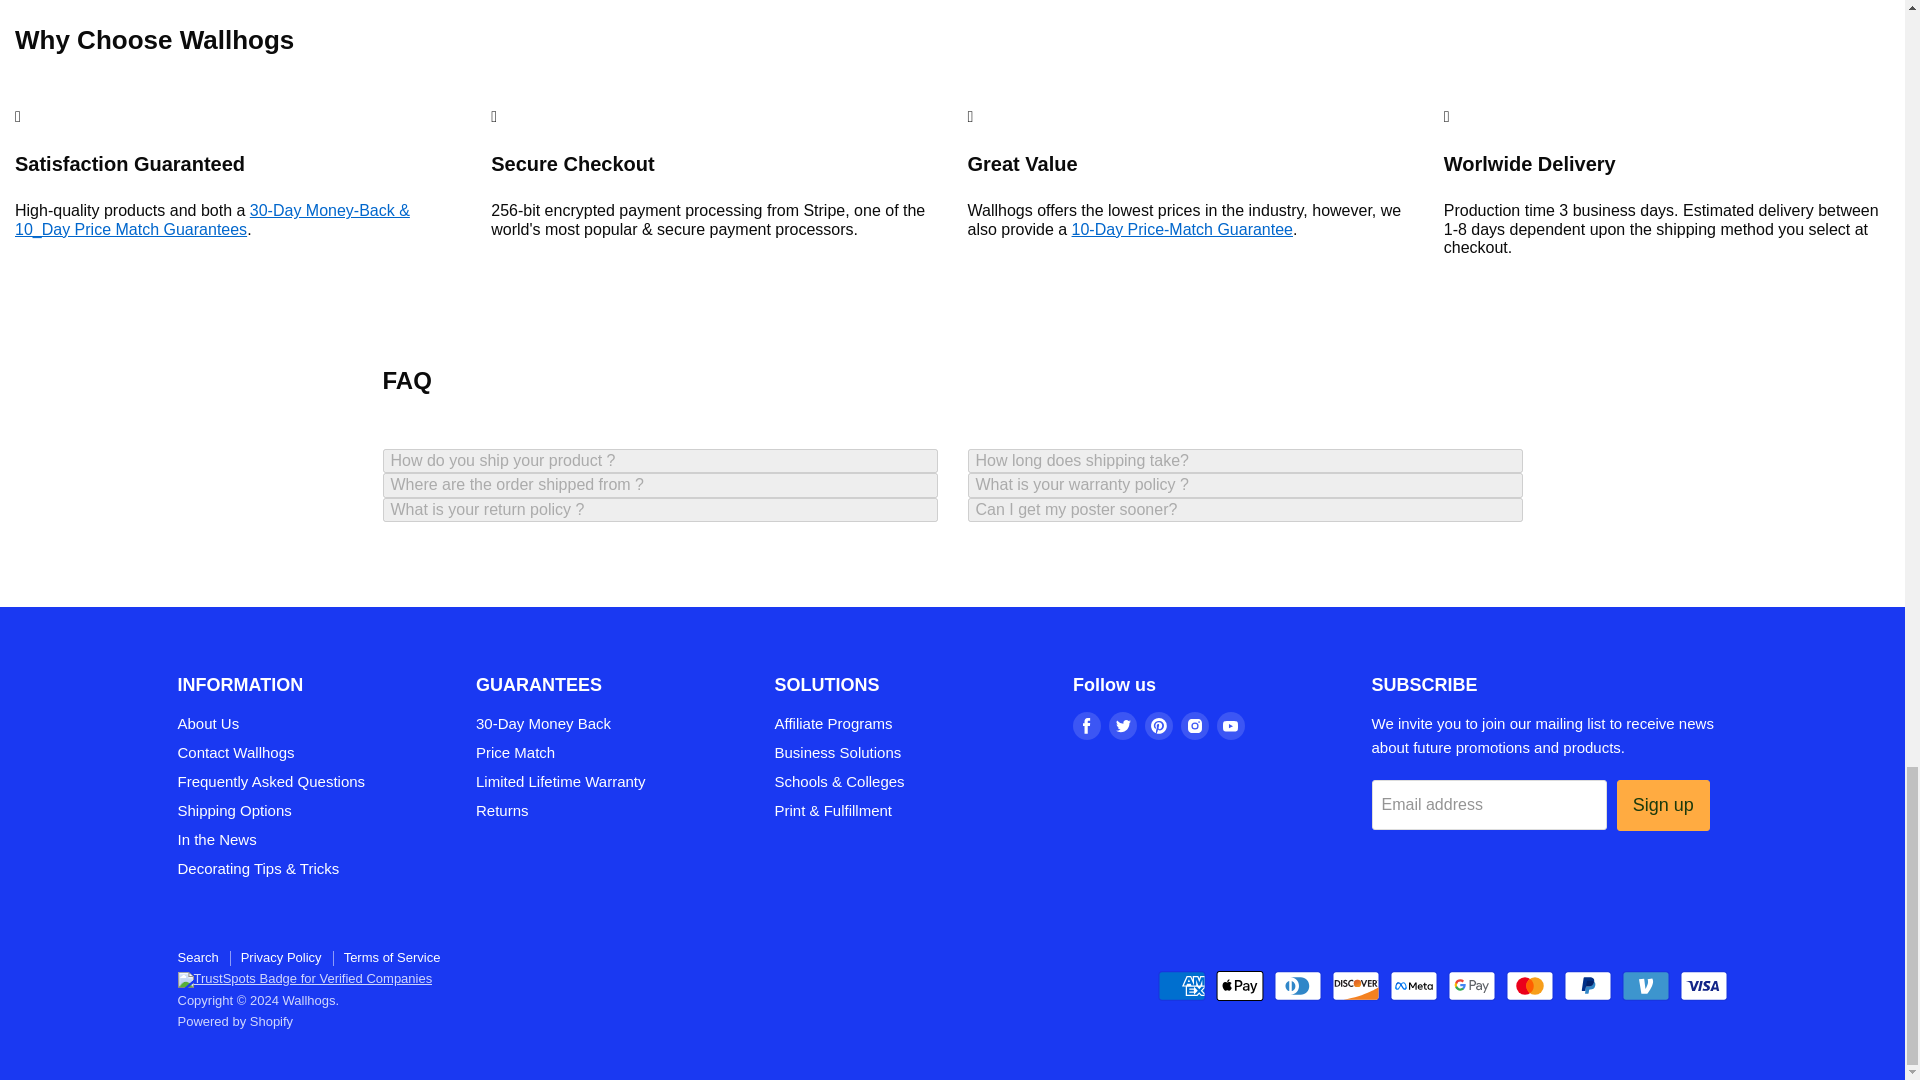 This screenshot has width=1920, height=1080. What do you see at coordinates (1158, 725) in the screenshot?
I see `Pinterest` at bounding box center [1158, 725].